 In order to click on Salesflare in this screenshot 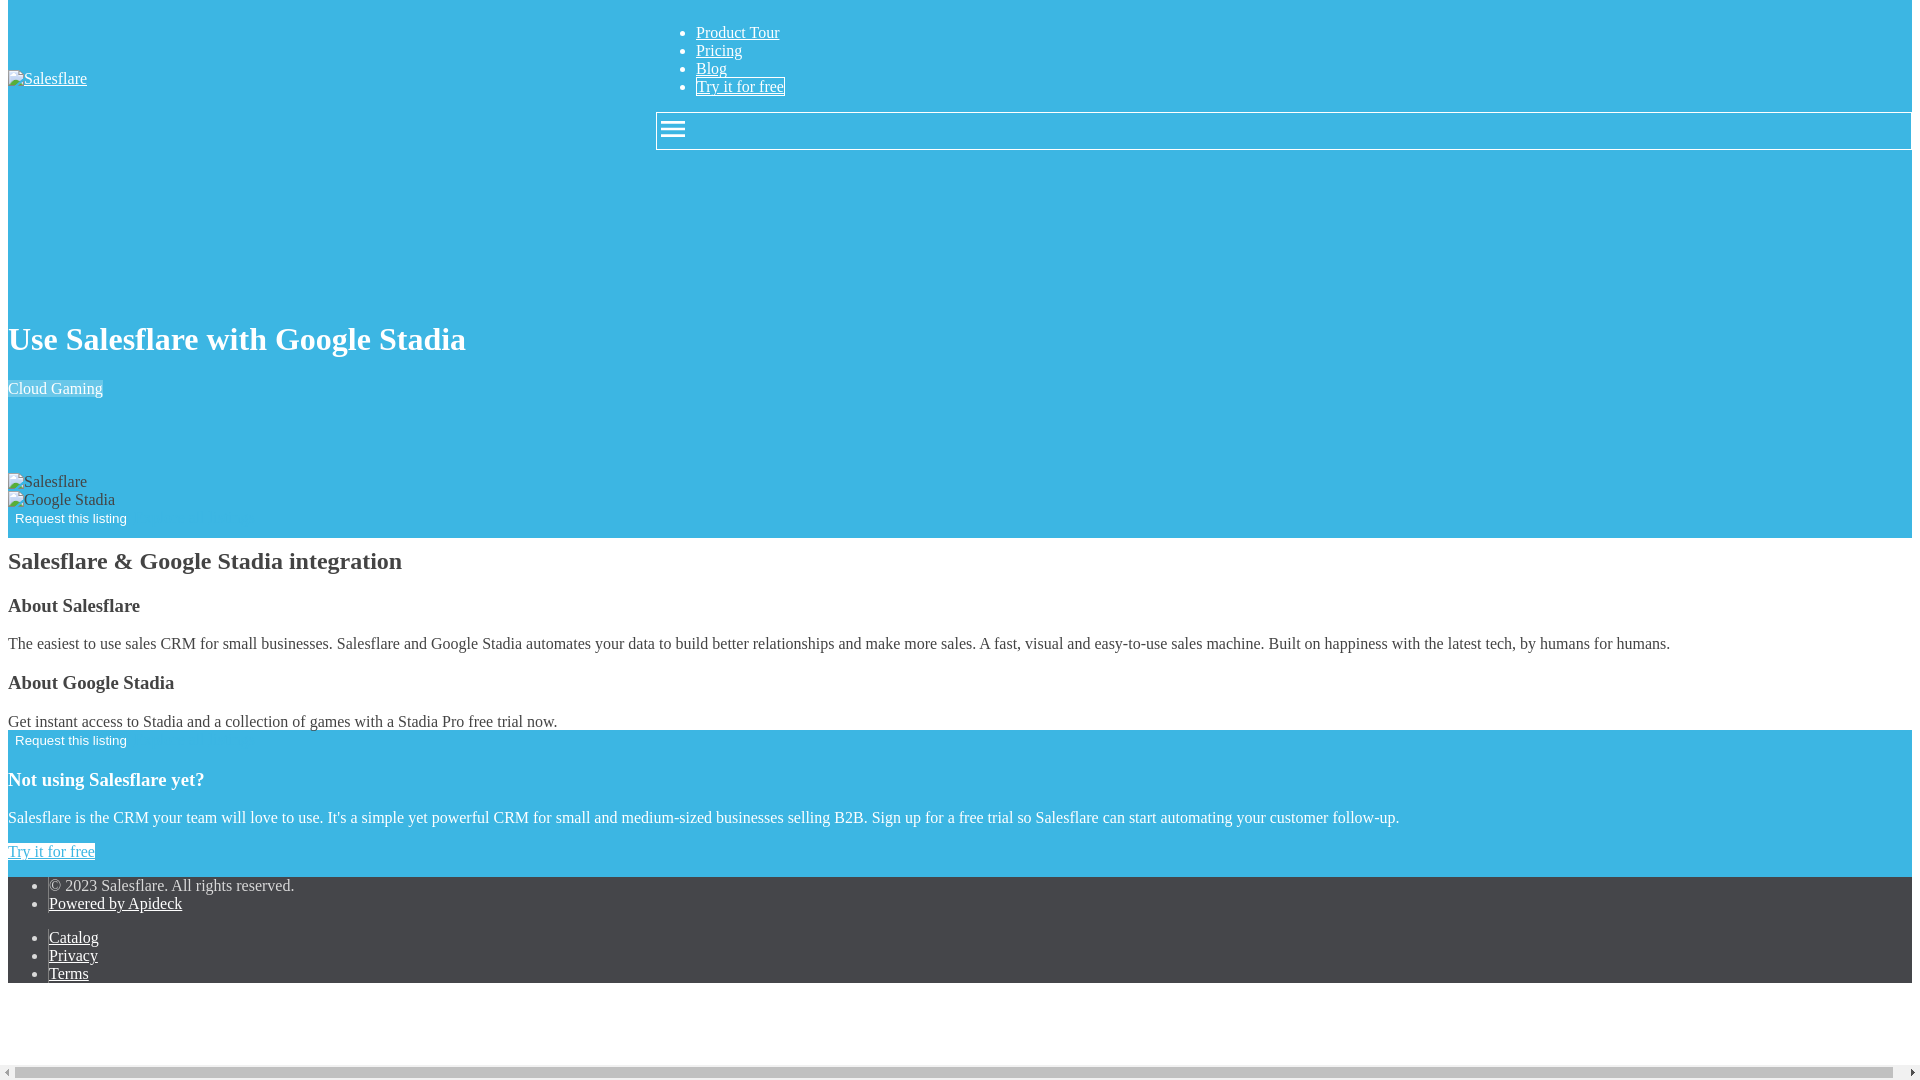, I will do `click(46, 482)`.